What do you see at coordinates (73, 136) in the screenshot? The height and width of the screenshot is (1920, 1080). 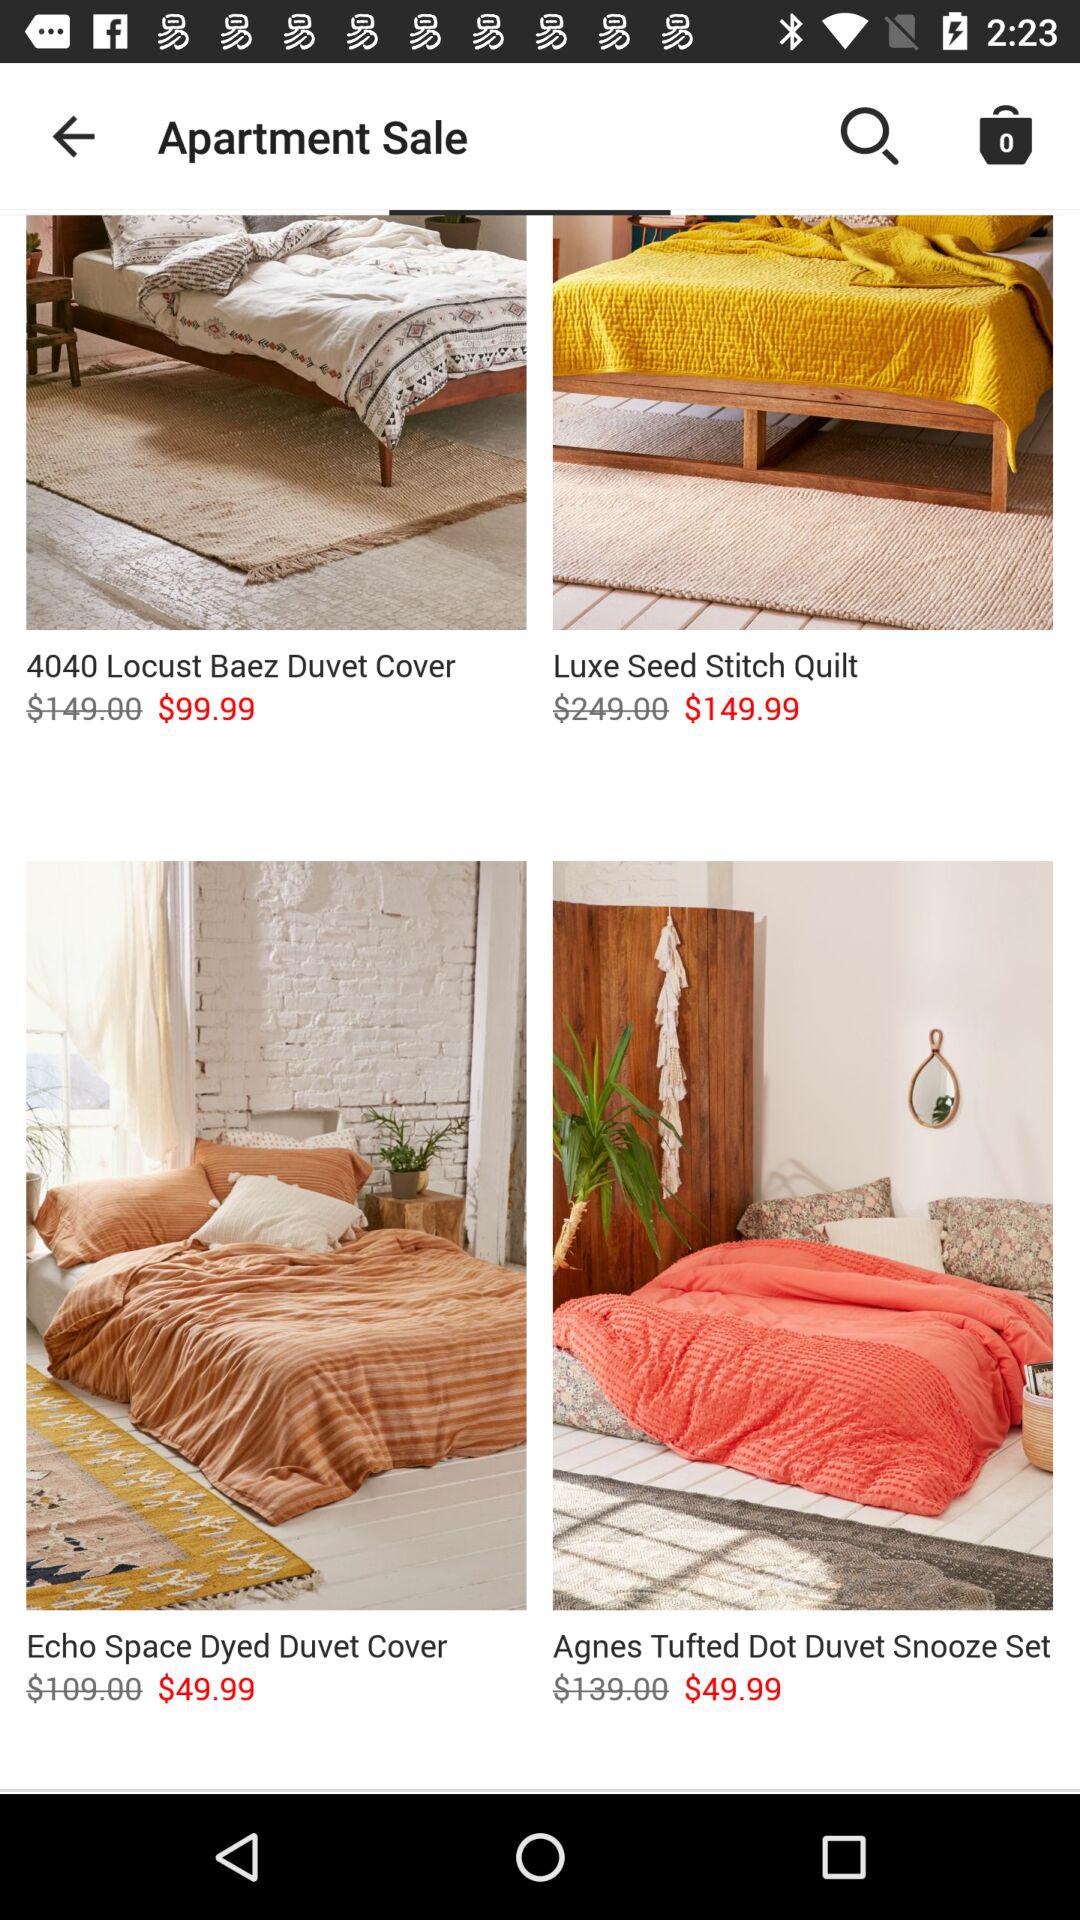 I see `choose the app to the left of the apartment sale app` at bounding box center [73, 136].